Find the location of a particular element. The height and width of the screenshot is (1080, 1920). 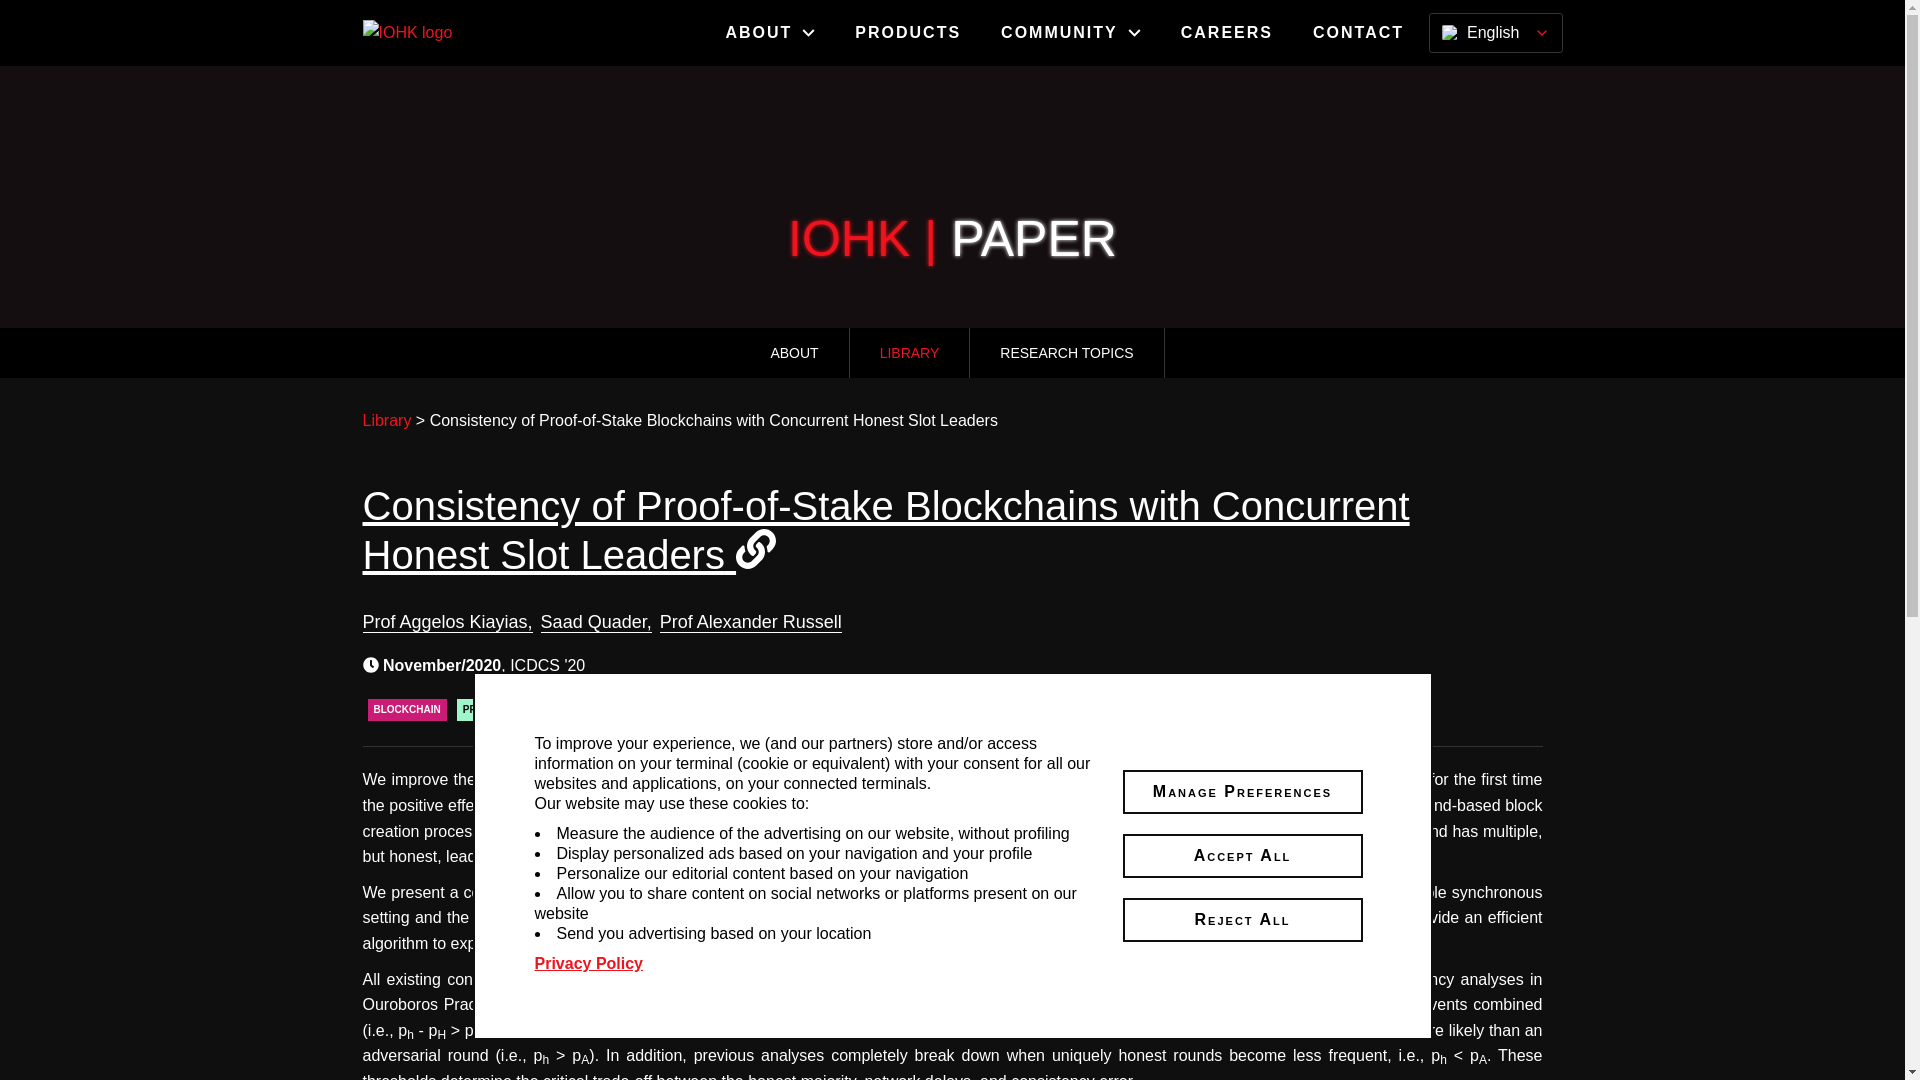

Saad Quader, is located at coordinates (596, 622).